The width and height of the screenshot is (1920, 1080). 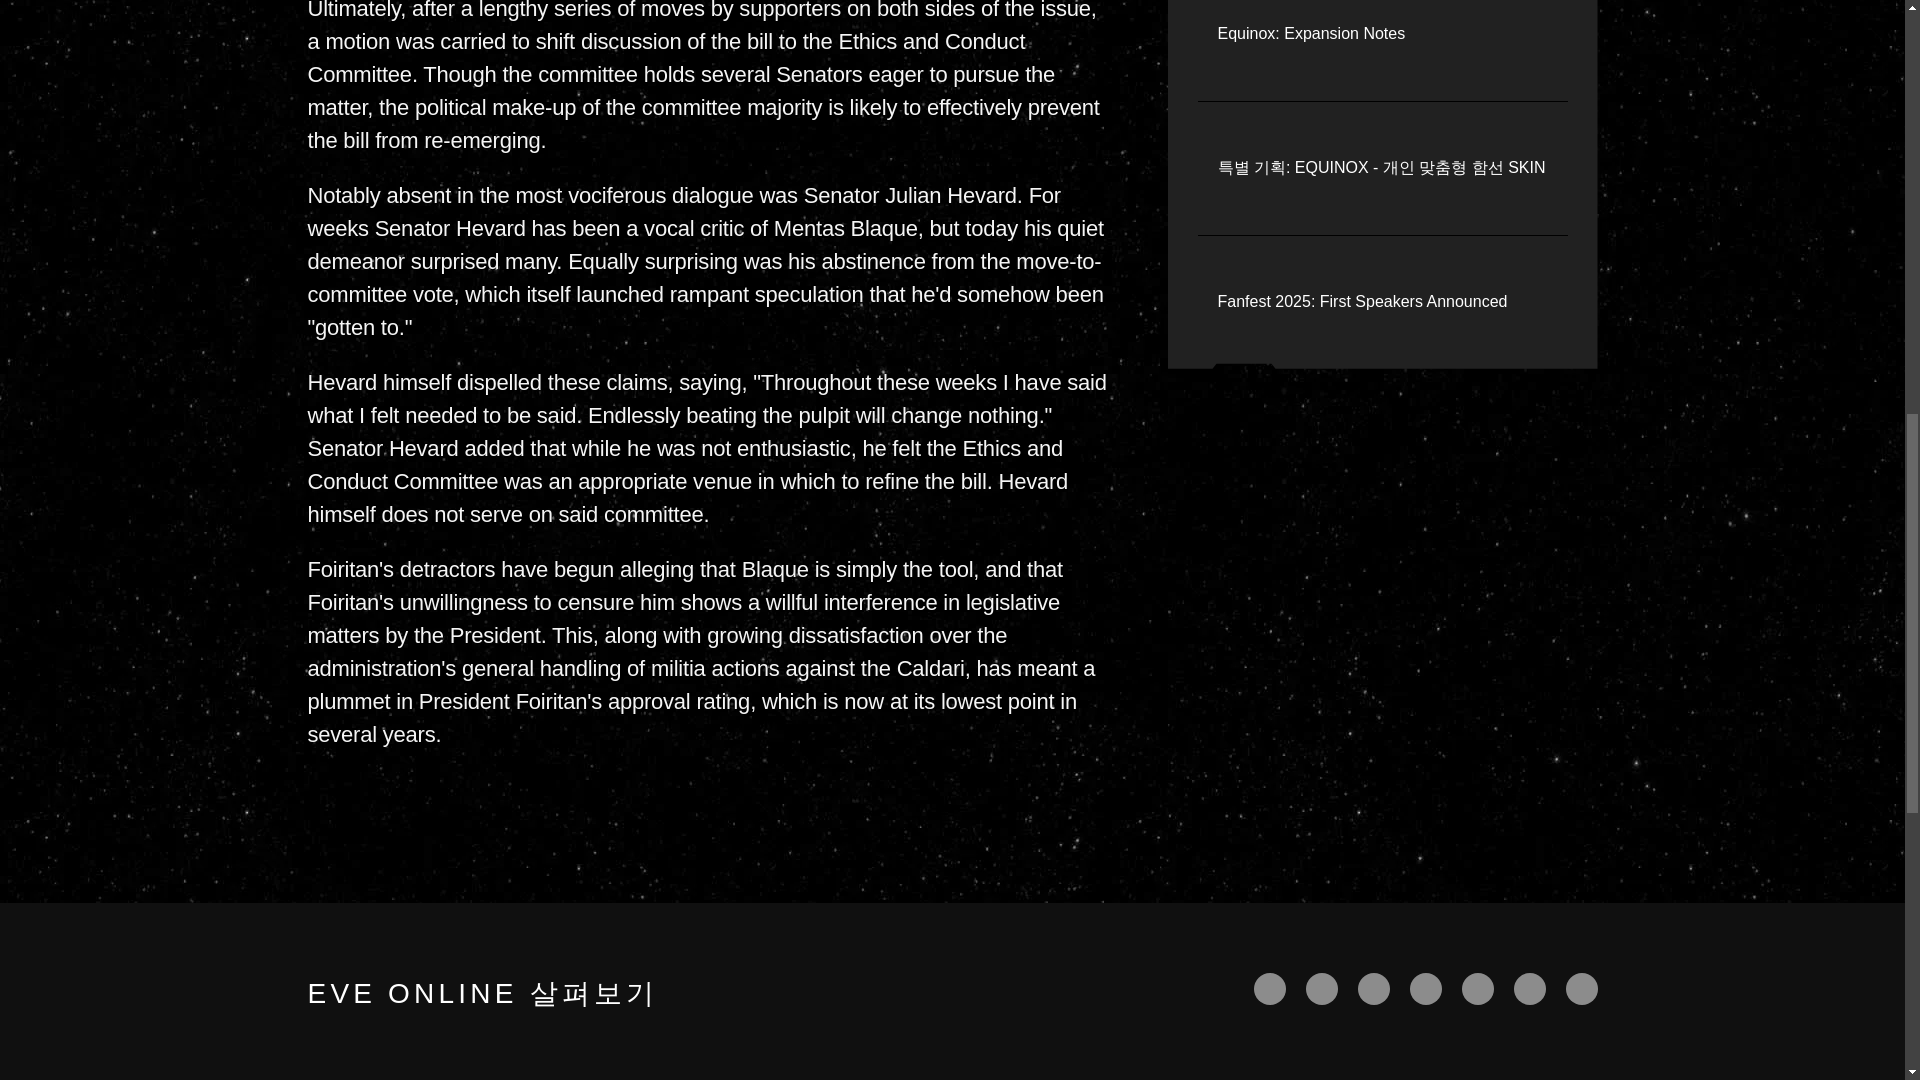 What do you see at coordinates (1270, 989) in the screenshot?
I see `Facebook` at bounding box center [1270, 989].